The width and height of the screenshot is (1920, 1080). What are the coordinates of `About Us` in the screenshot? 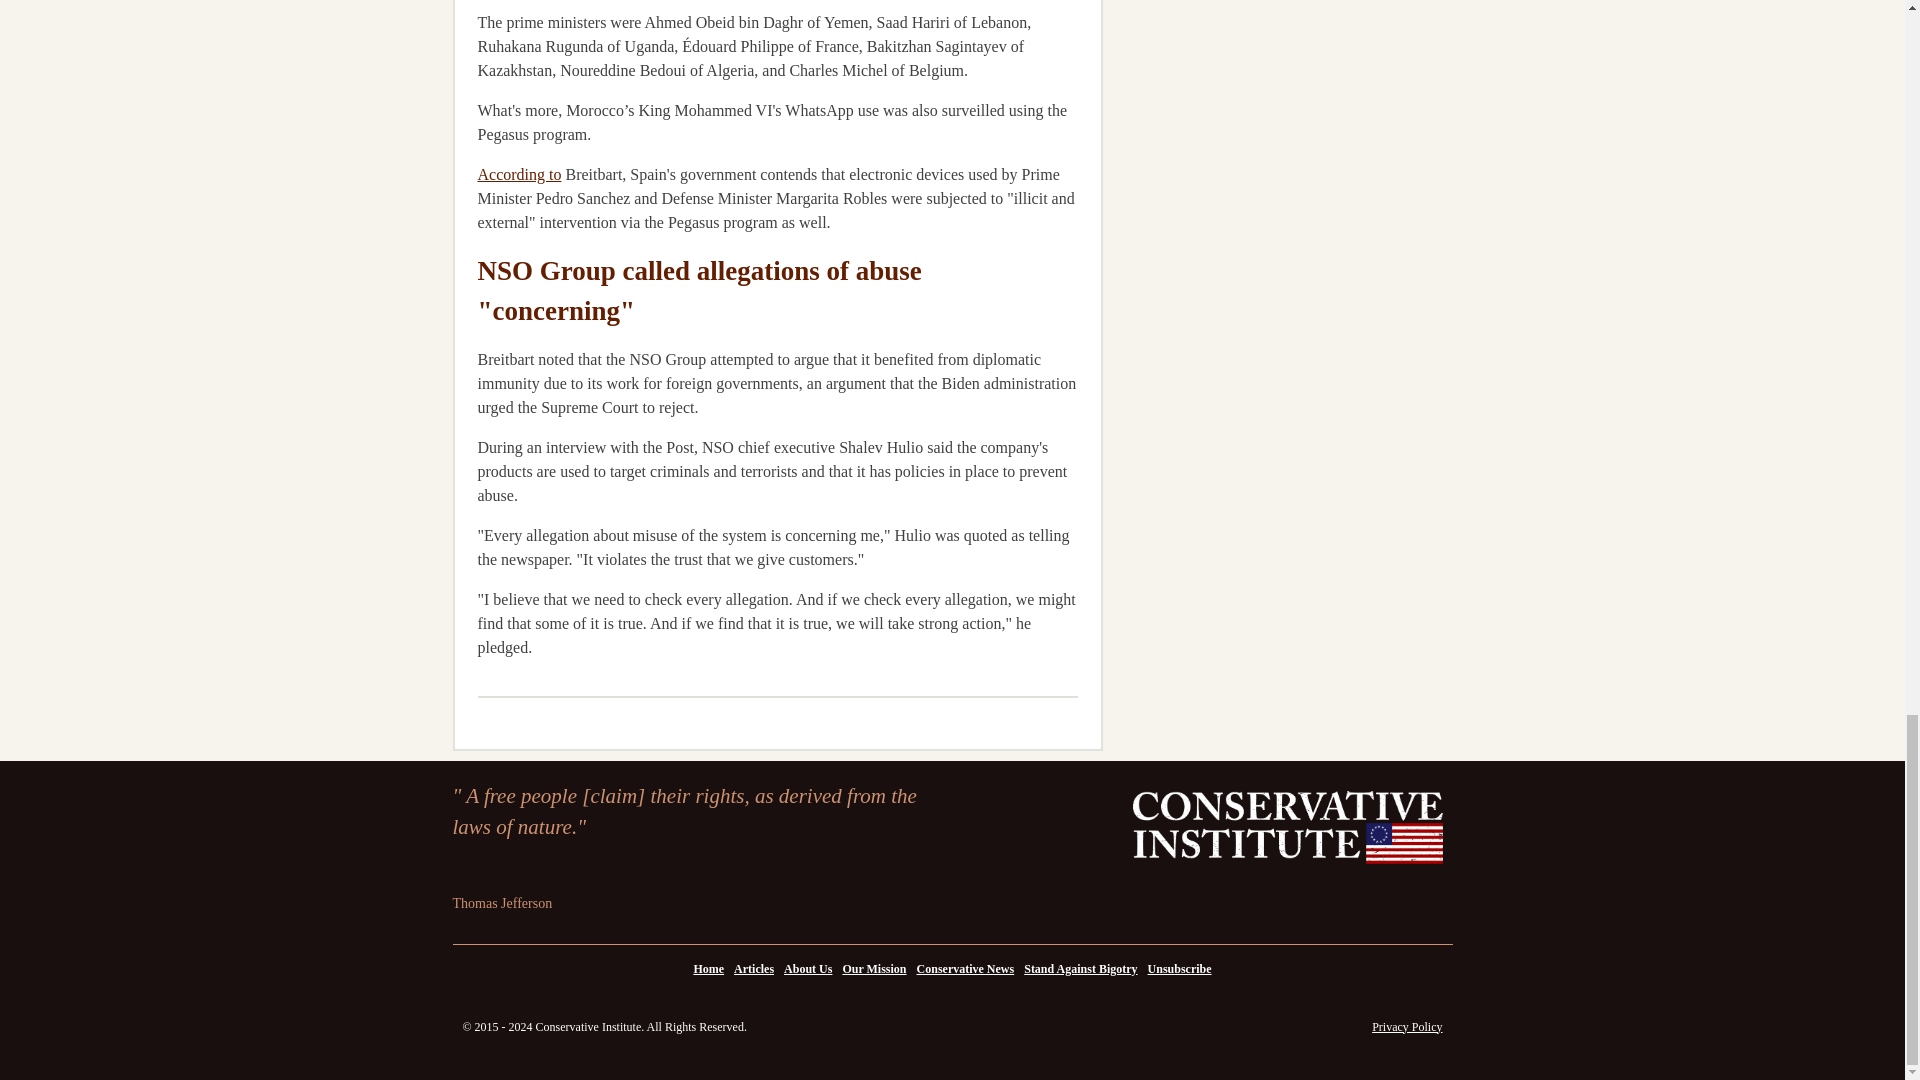 It's located at (808, 968).